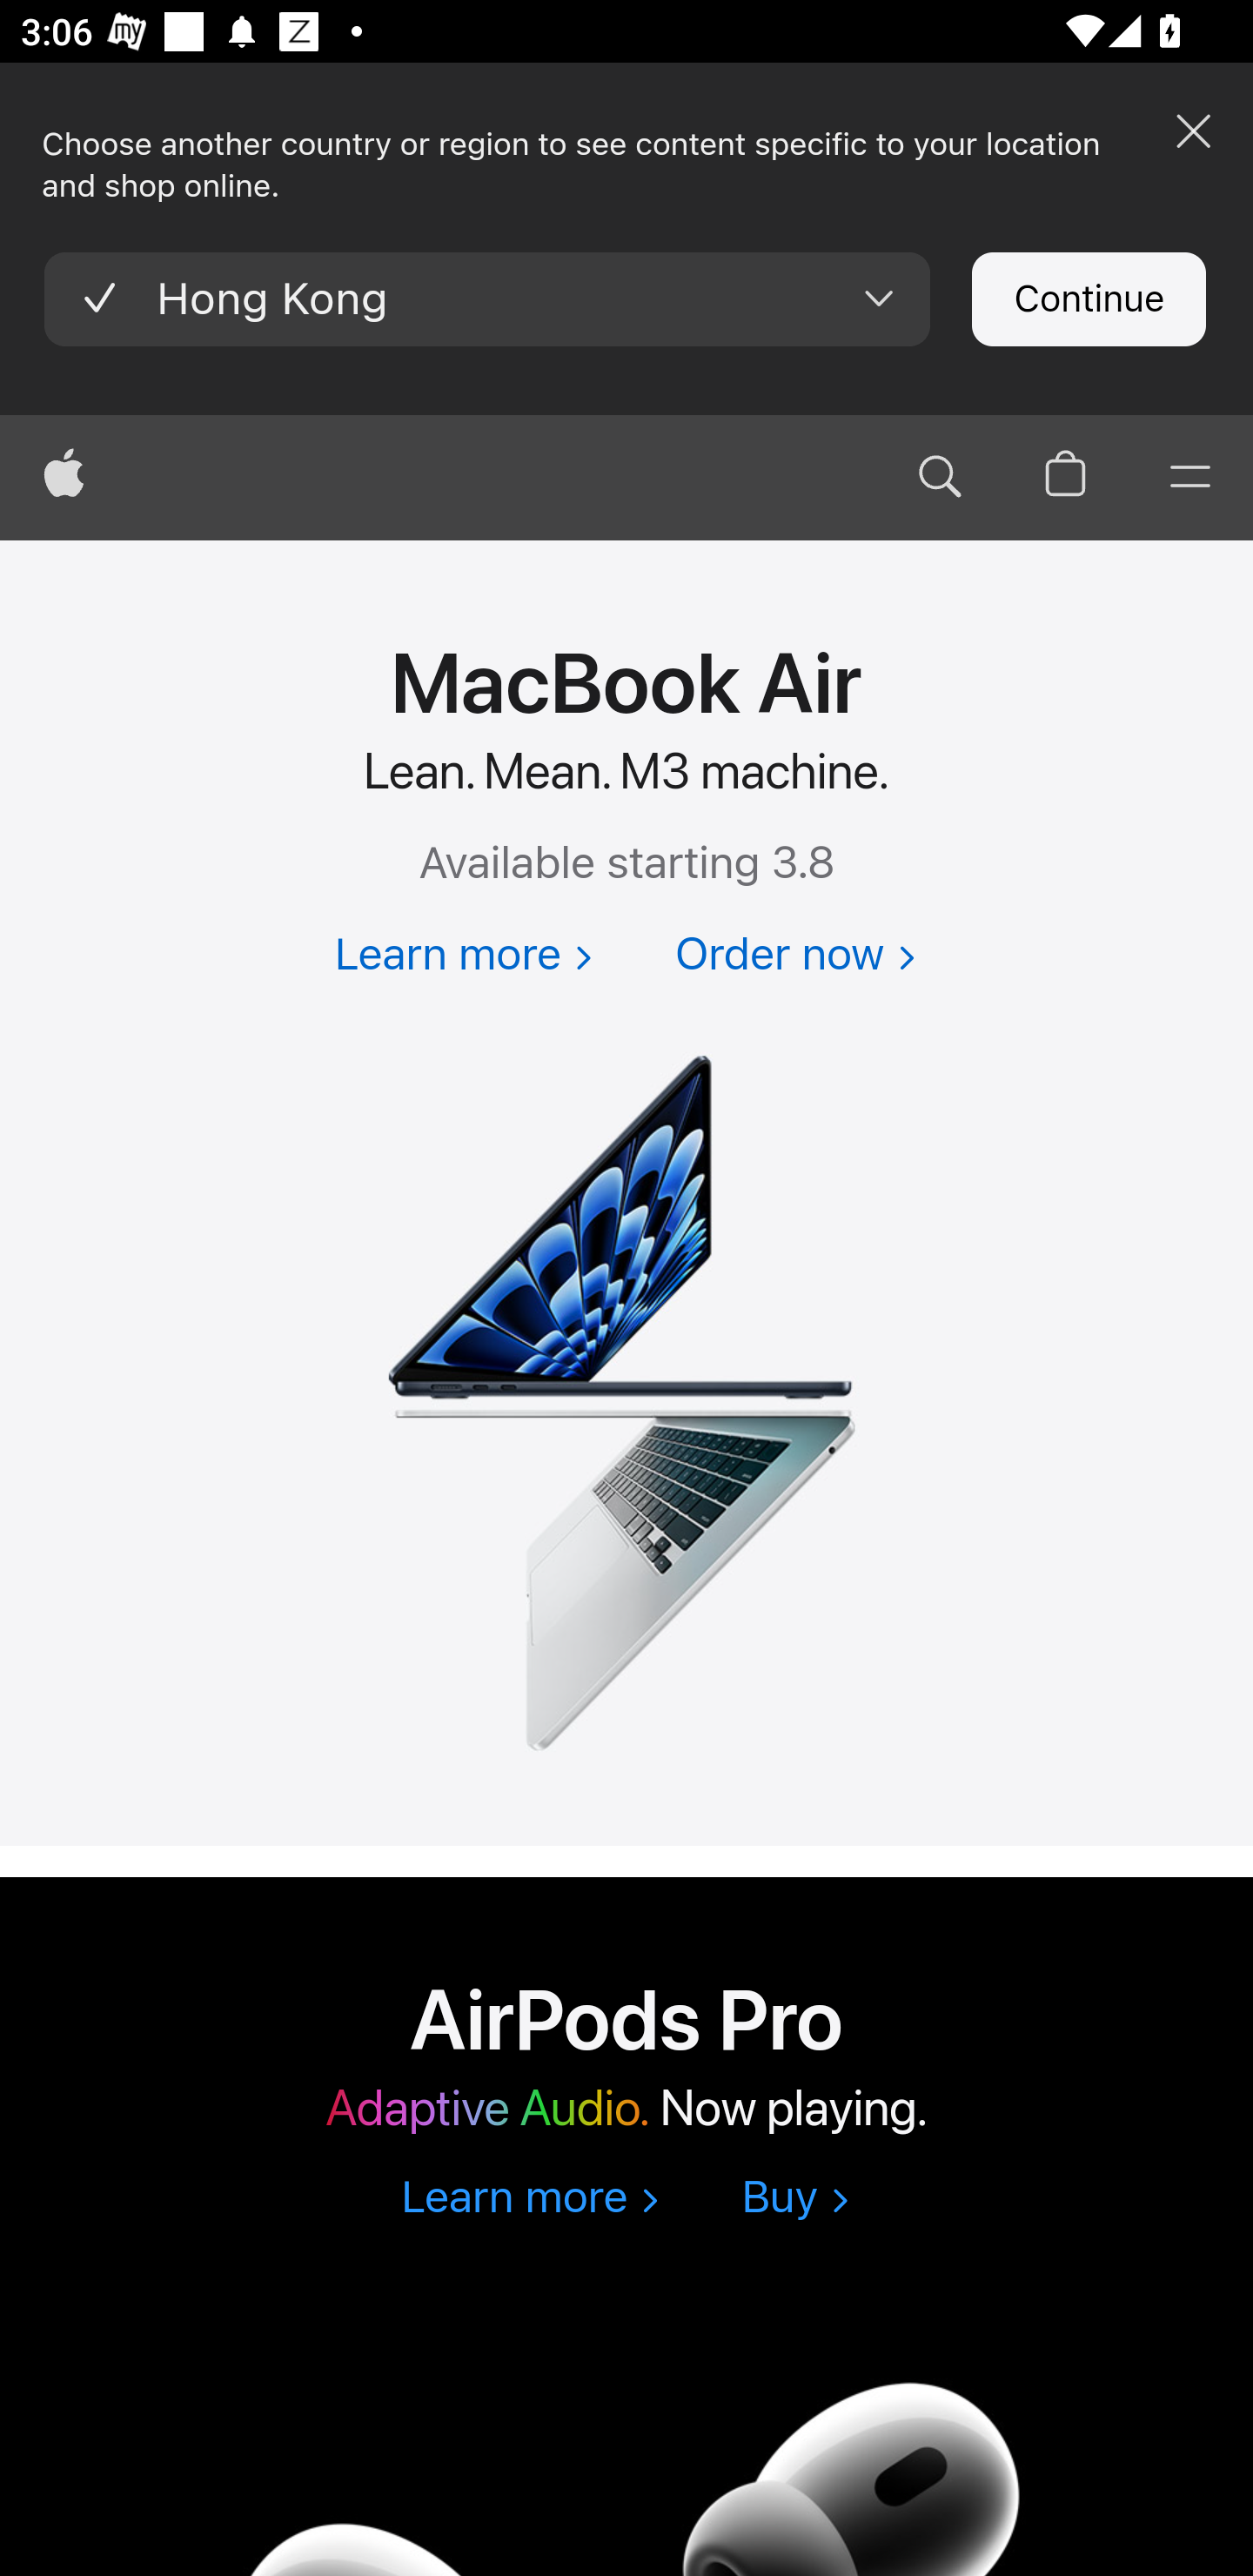 The height and width of the screenshot is (2576, 1253). I want to click on Buy AirPods Pro Buy , so click(794, 2200).